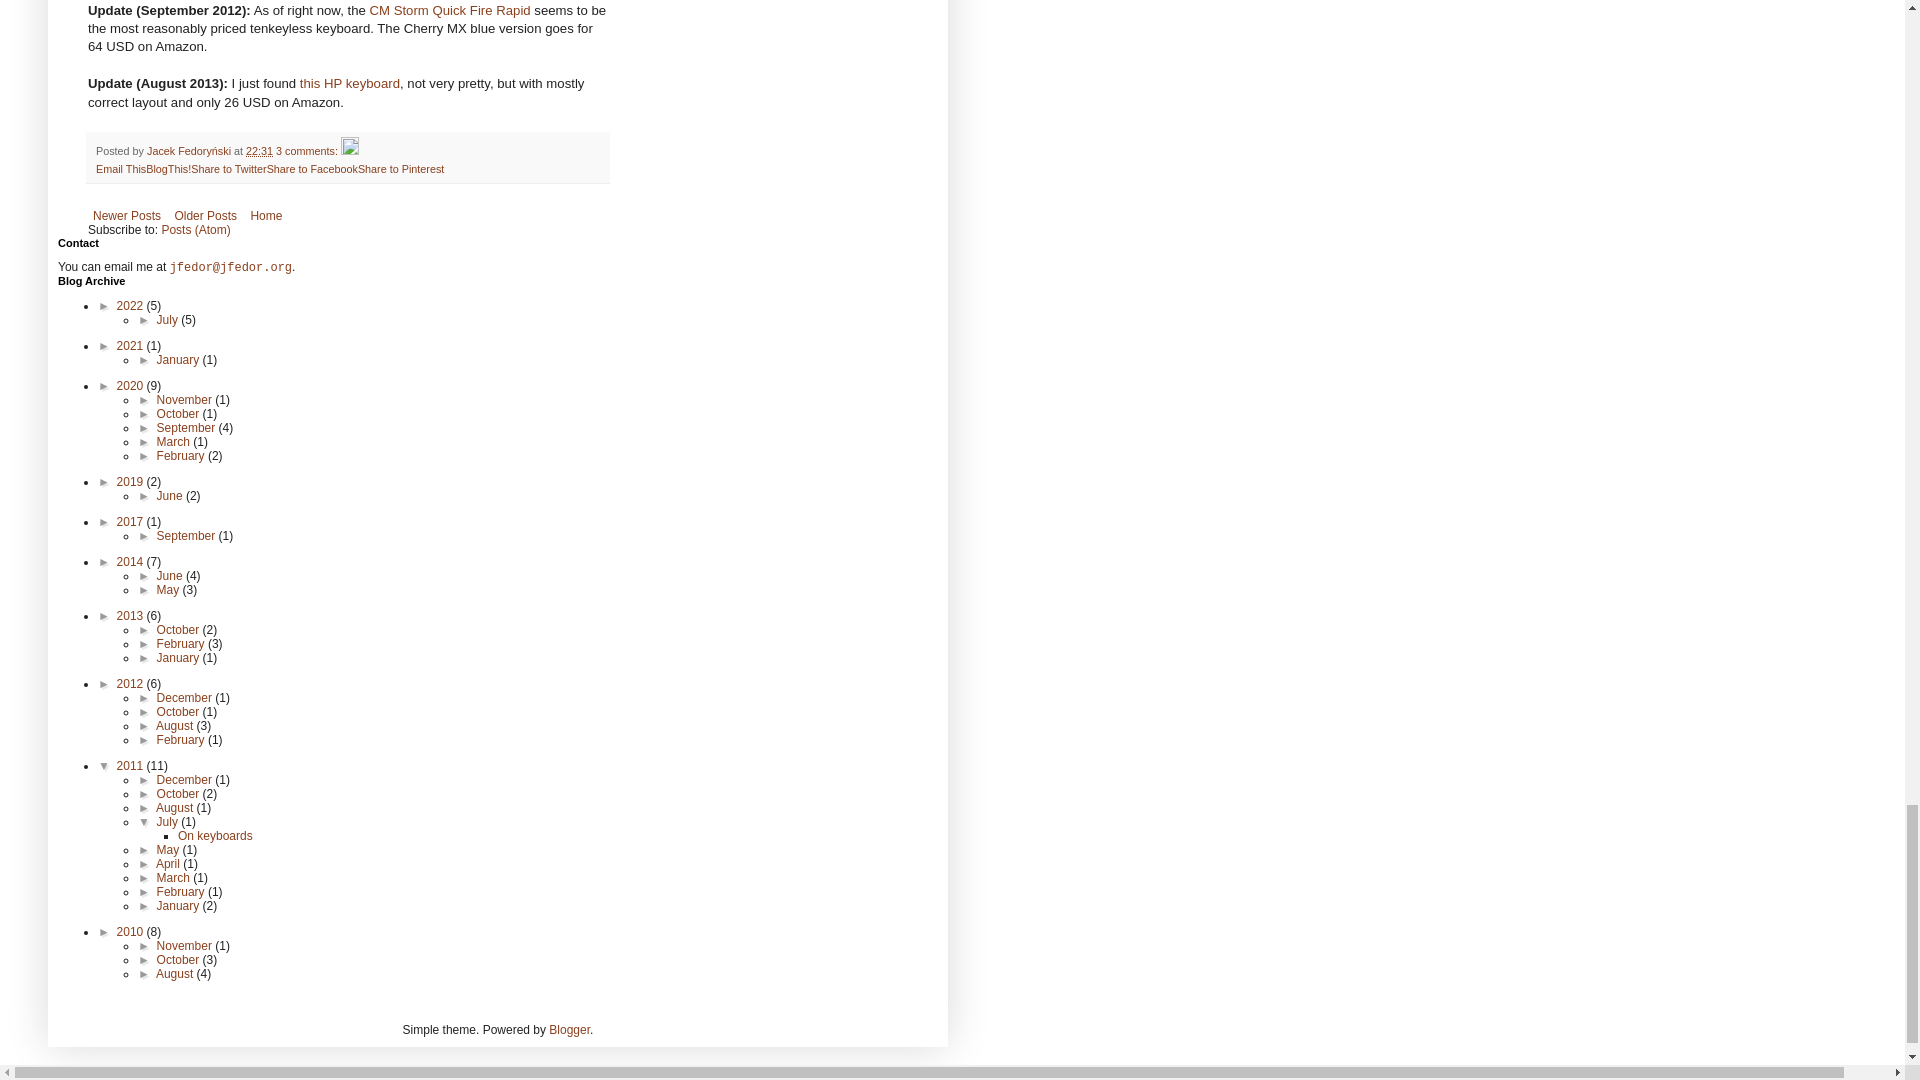  I want to click on this HP keyboard, so click(349, 82).